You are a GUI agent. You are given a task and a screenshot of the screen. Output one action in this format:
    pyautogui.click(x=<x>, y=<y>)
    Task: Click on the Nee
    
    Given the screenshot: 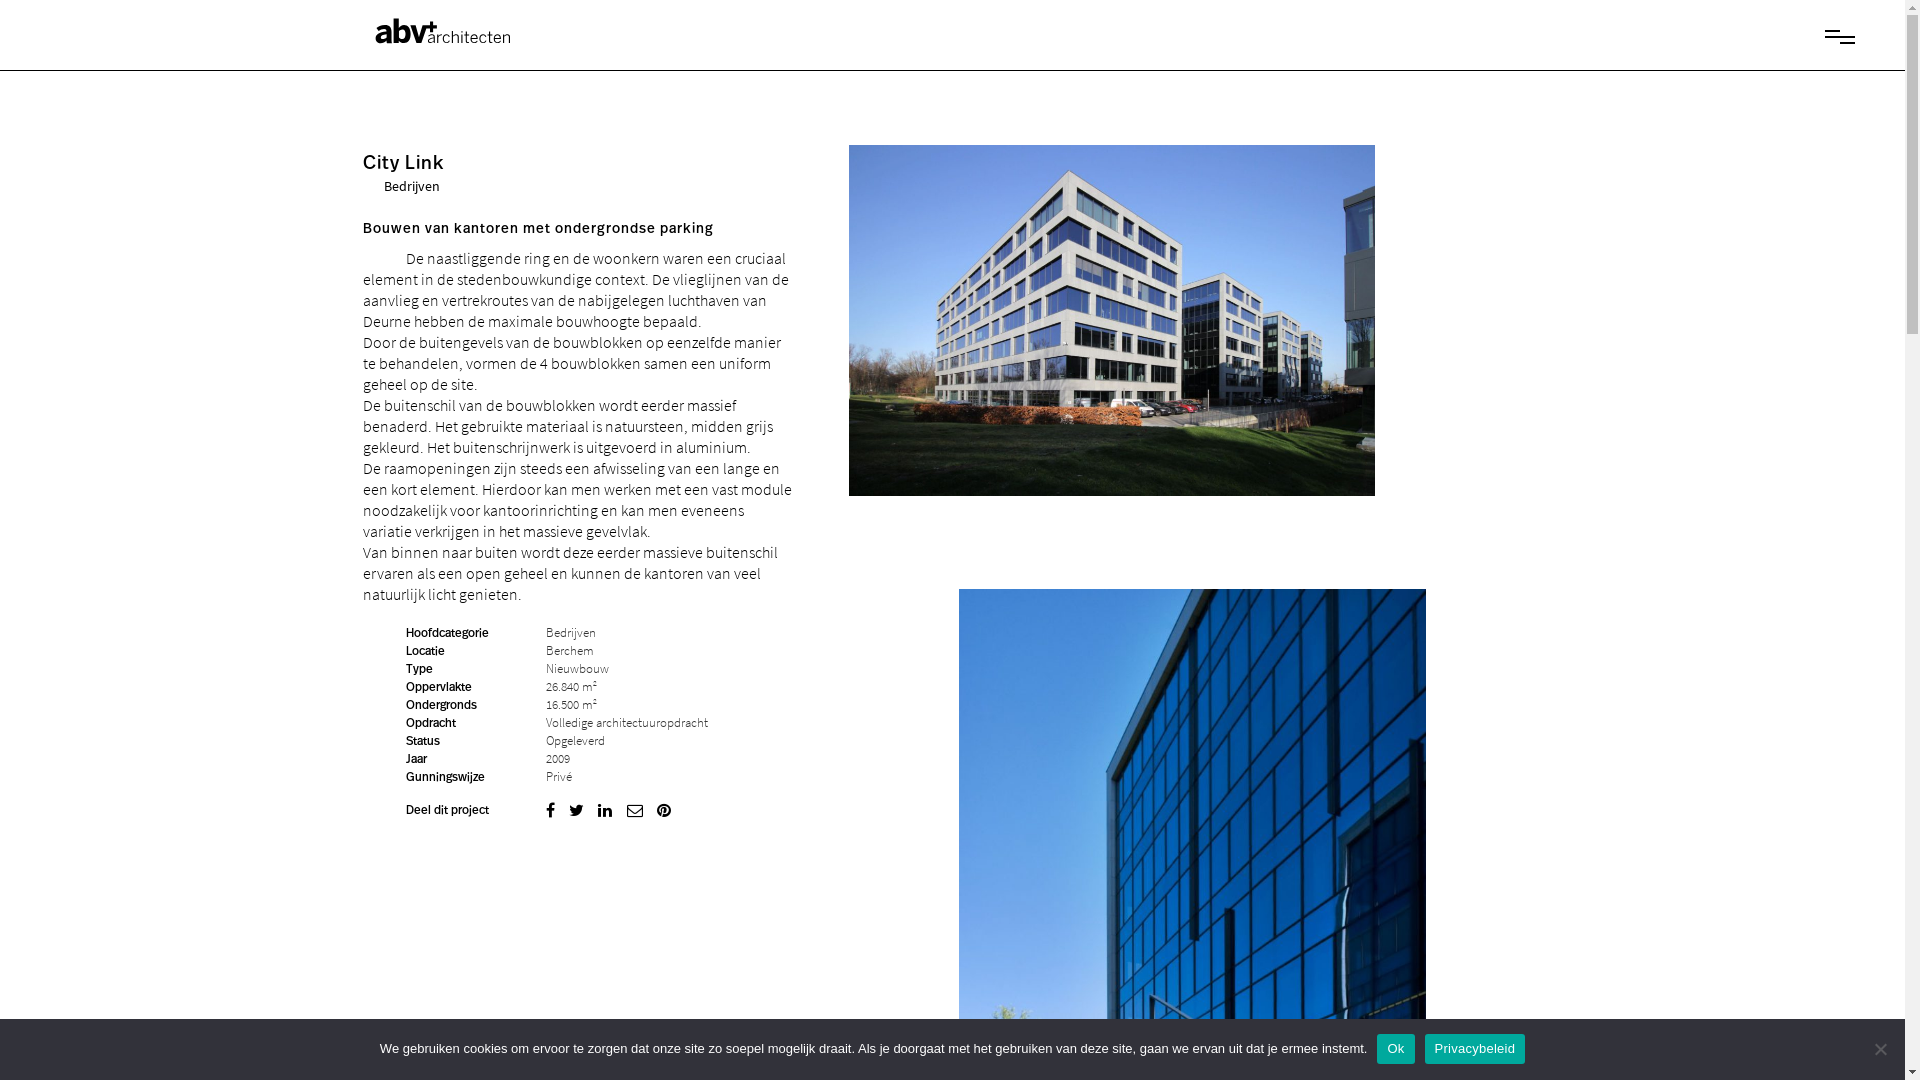 What is the action you would take?
    pyautogui.click(x=1880, y=1049)
    